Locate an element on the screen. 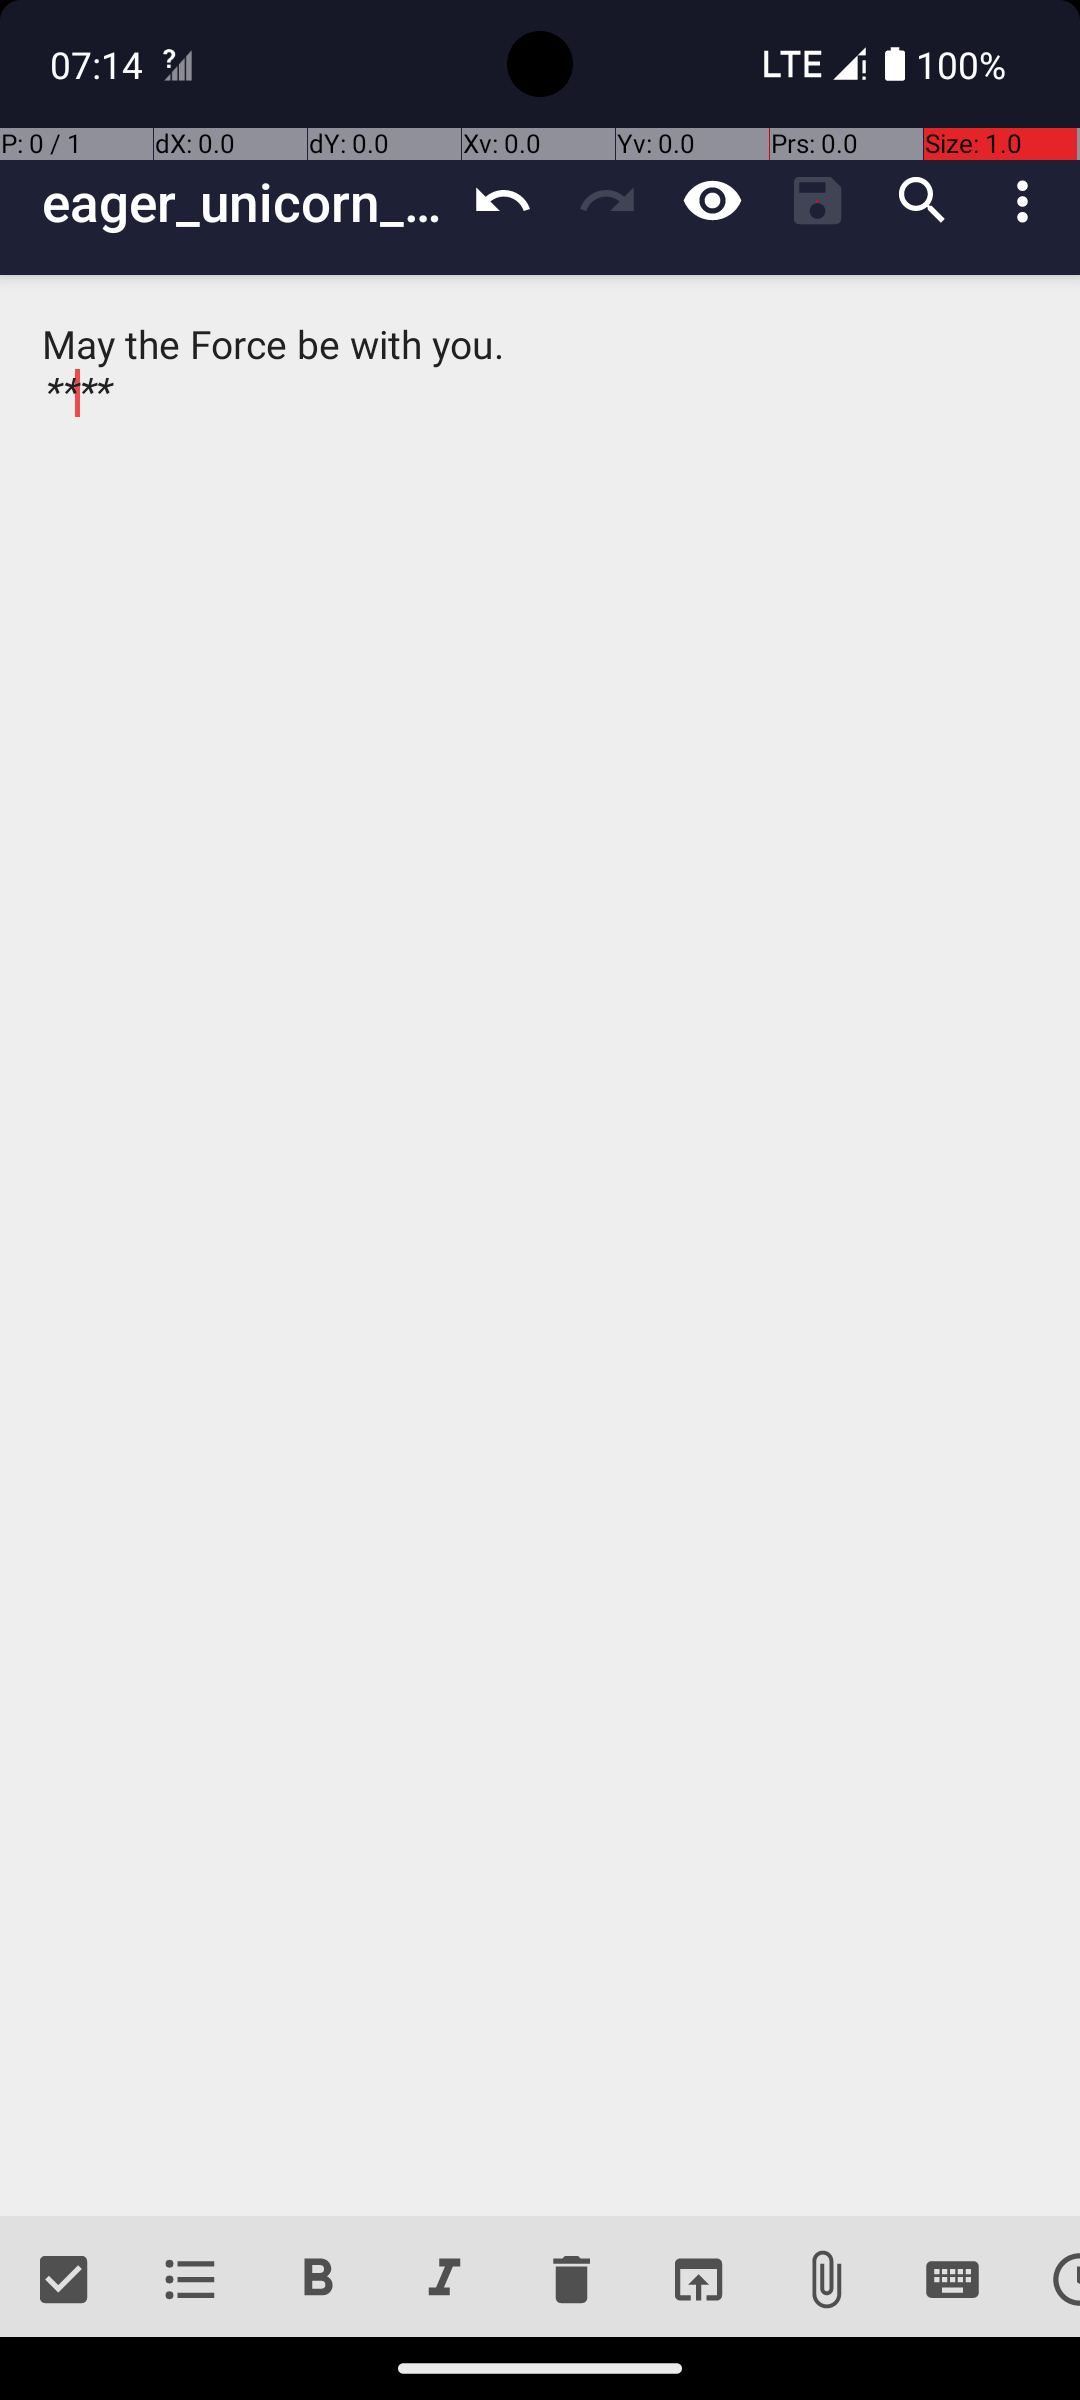  07:14 is located at coordinates (99, 64).